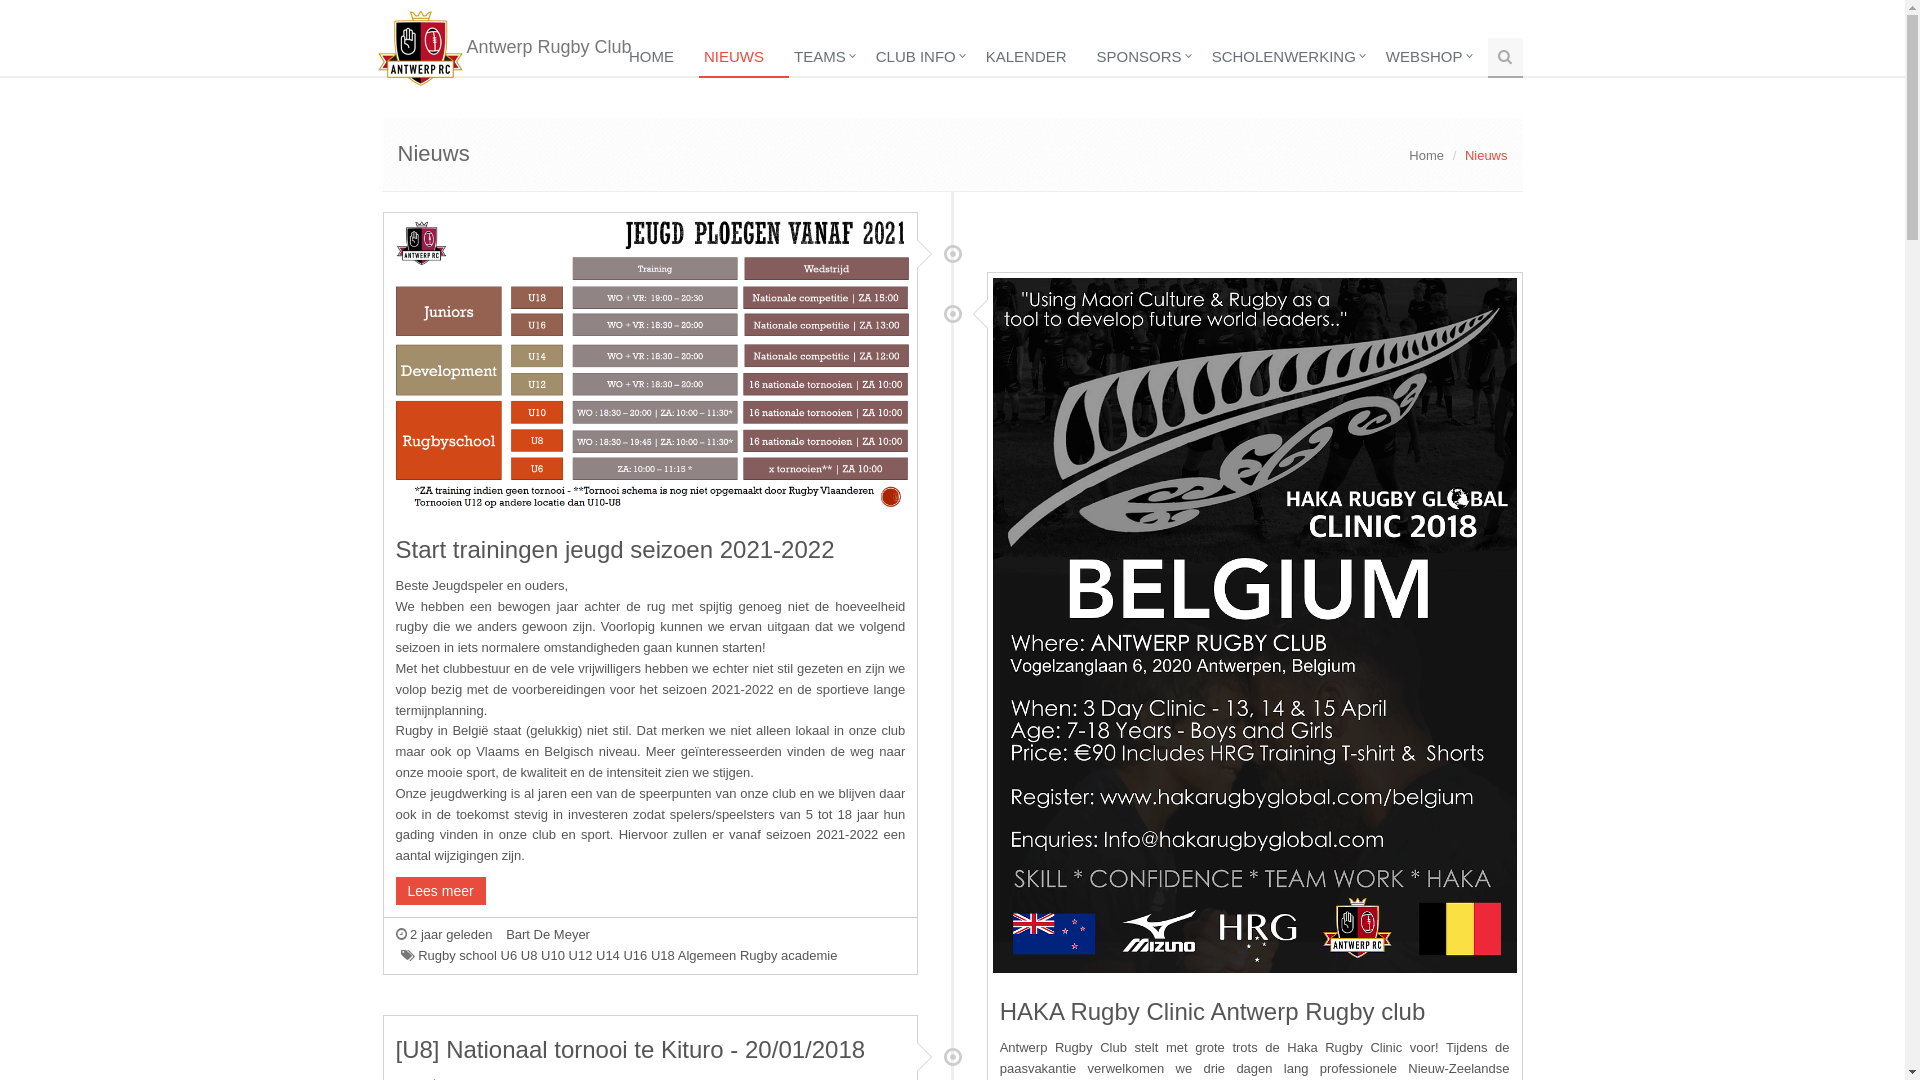 The height and width of the screenshot is (1080, 1920). What do you see at coordinates (553, 956) in the screenshot?
I see `U10` at bounding box center [553, 956].